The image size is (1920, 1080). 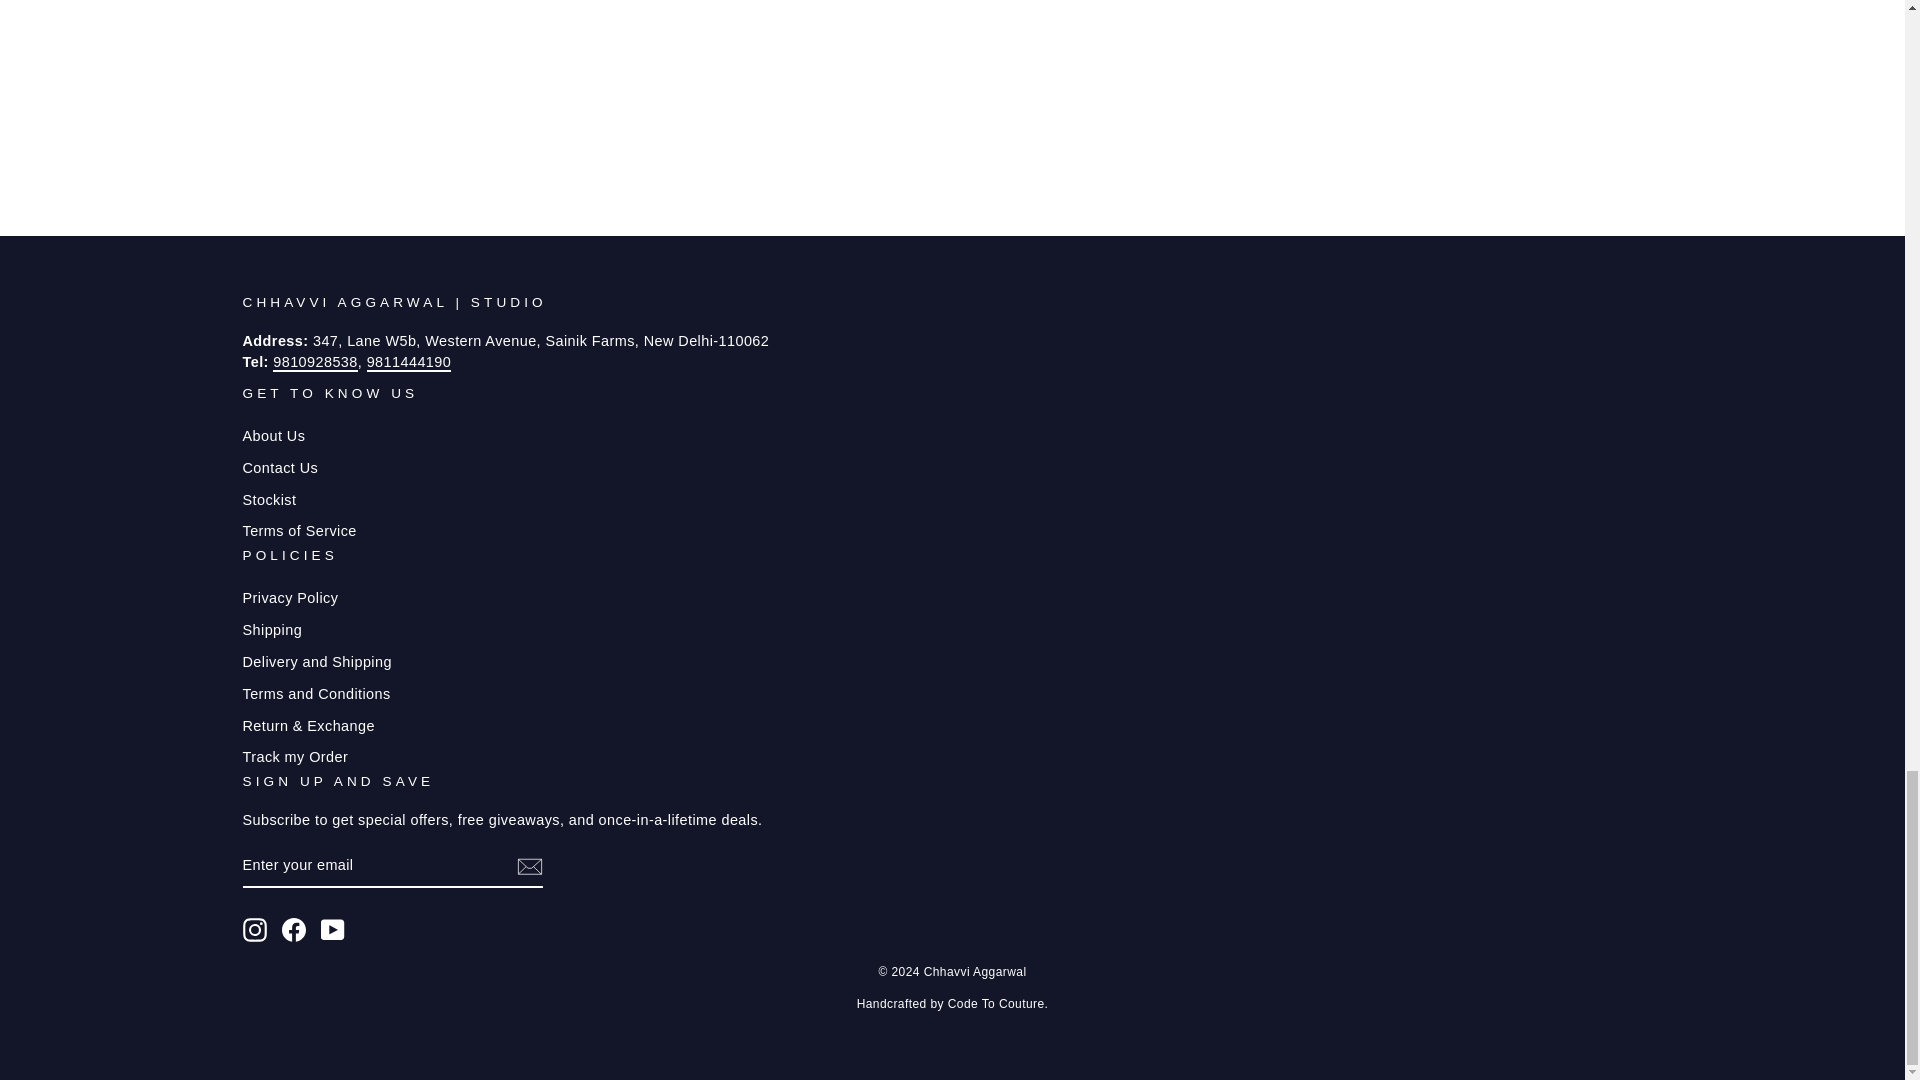 What do you see at coordinates (254, 930) in the screenshot?
I see `instagram` at bounding box center [254, 930].